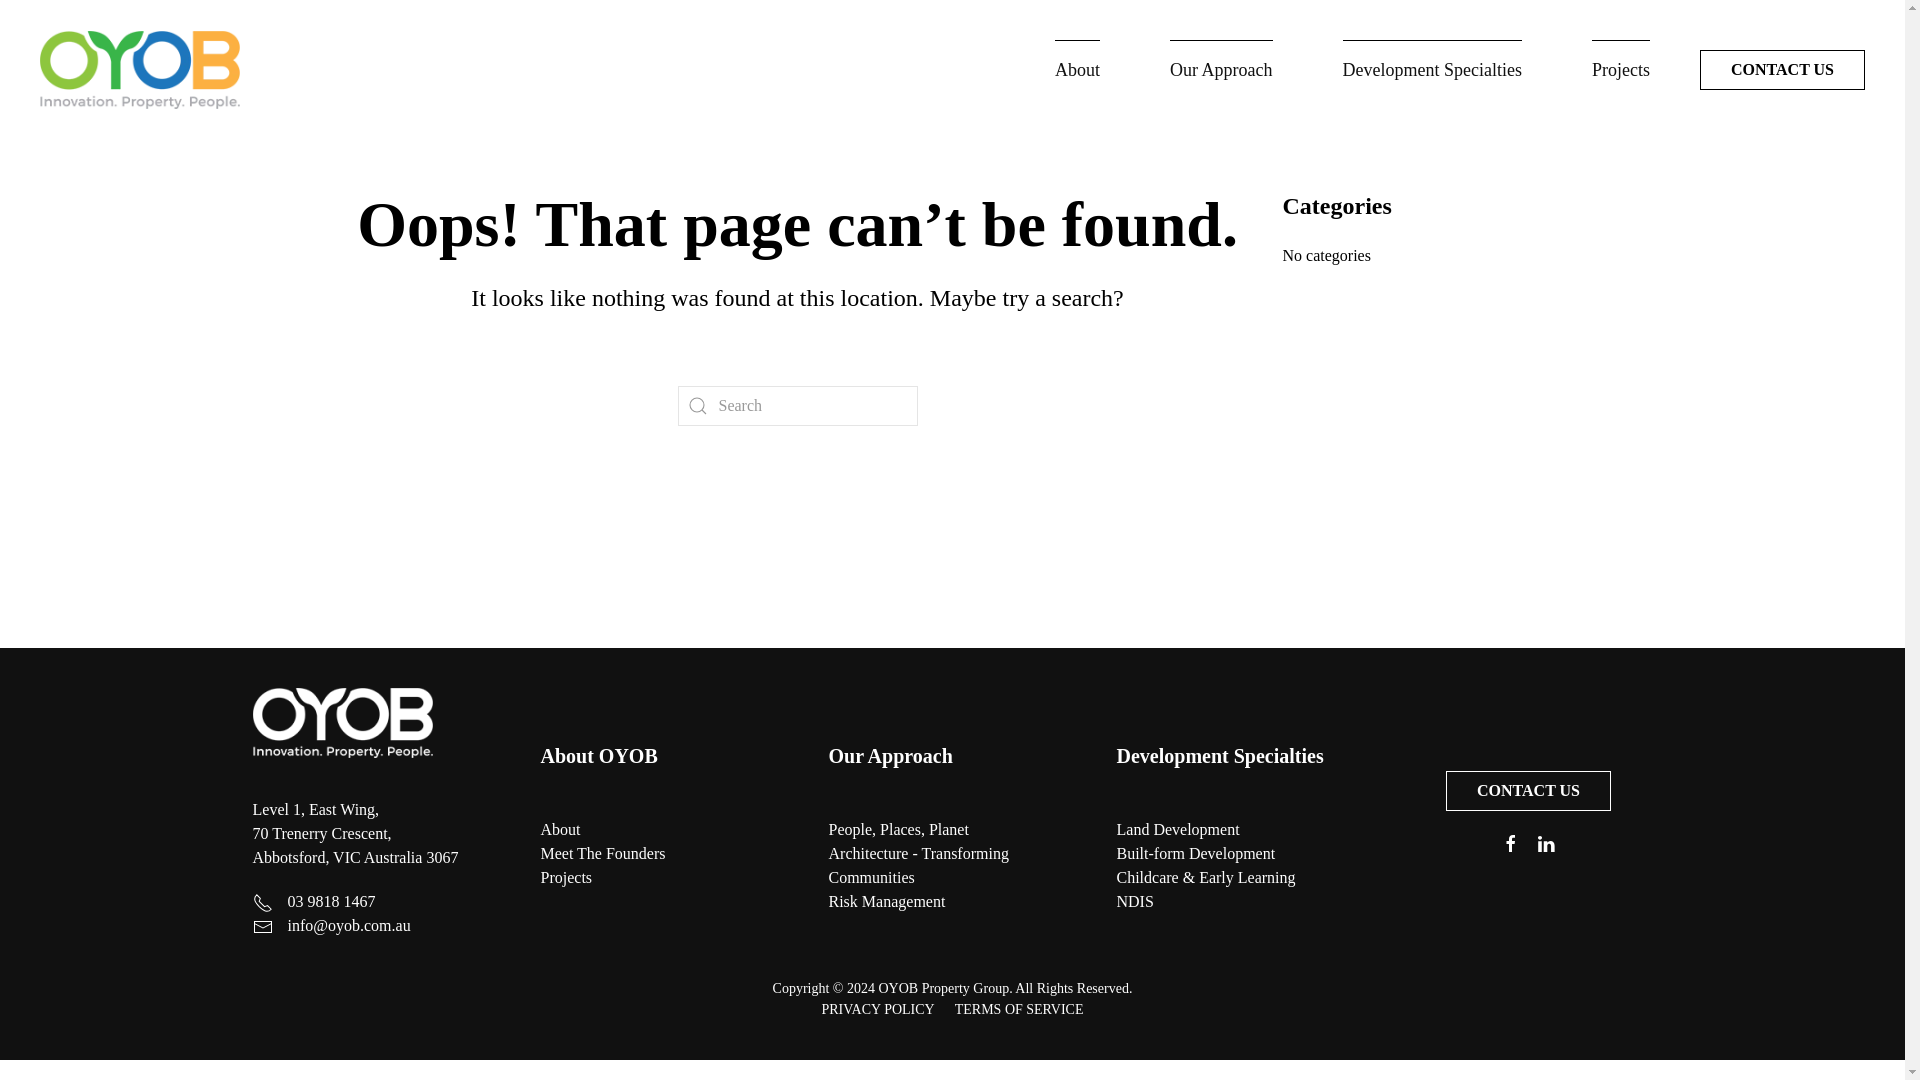 The height and width of the screenshot is (1080, 1920). Describe the element at coordinates (559, 829) in the screenshot. I see `About` at that location.